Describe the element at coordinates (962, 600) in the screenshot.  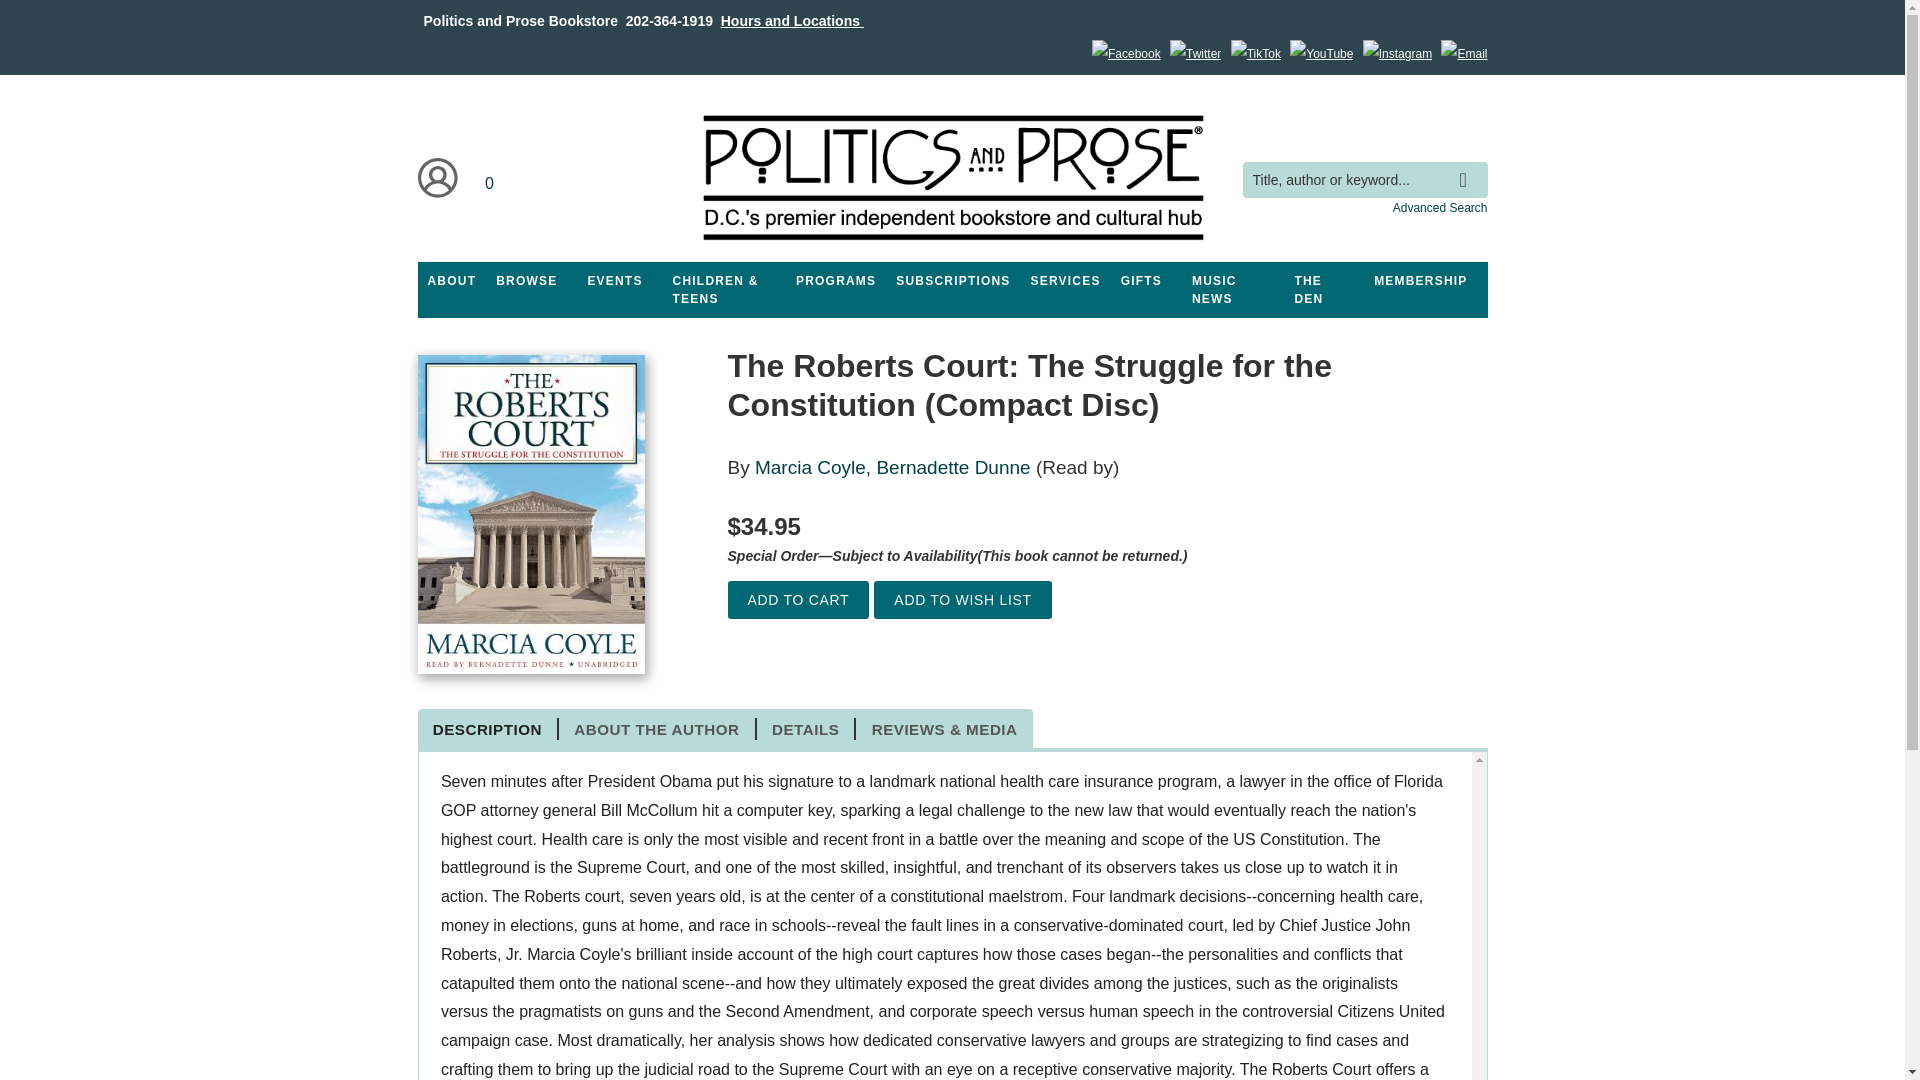
I see `Add to Wish List` at that location.